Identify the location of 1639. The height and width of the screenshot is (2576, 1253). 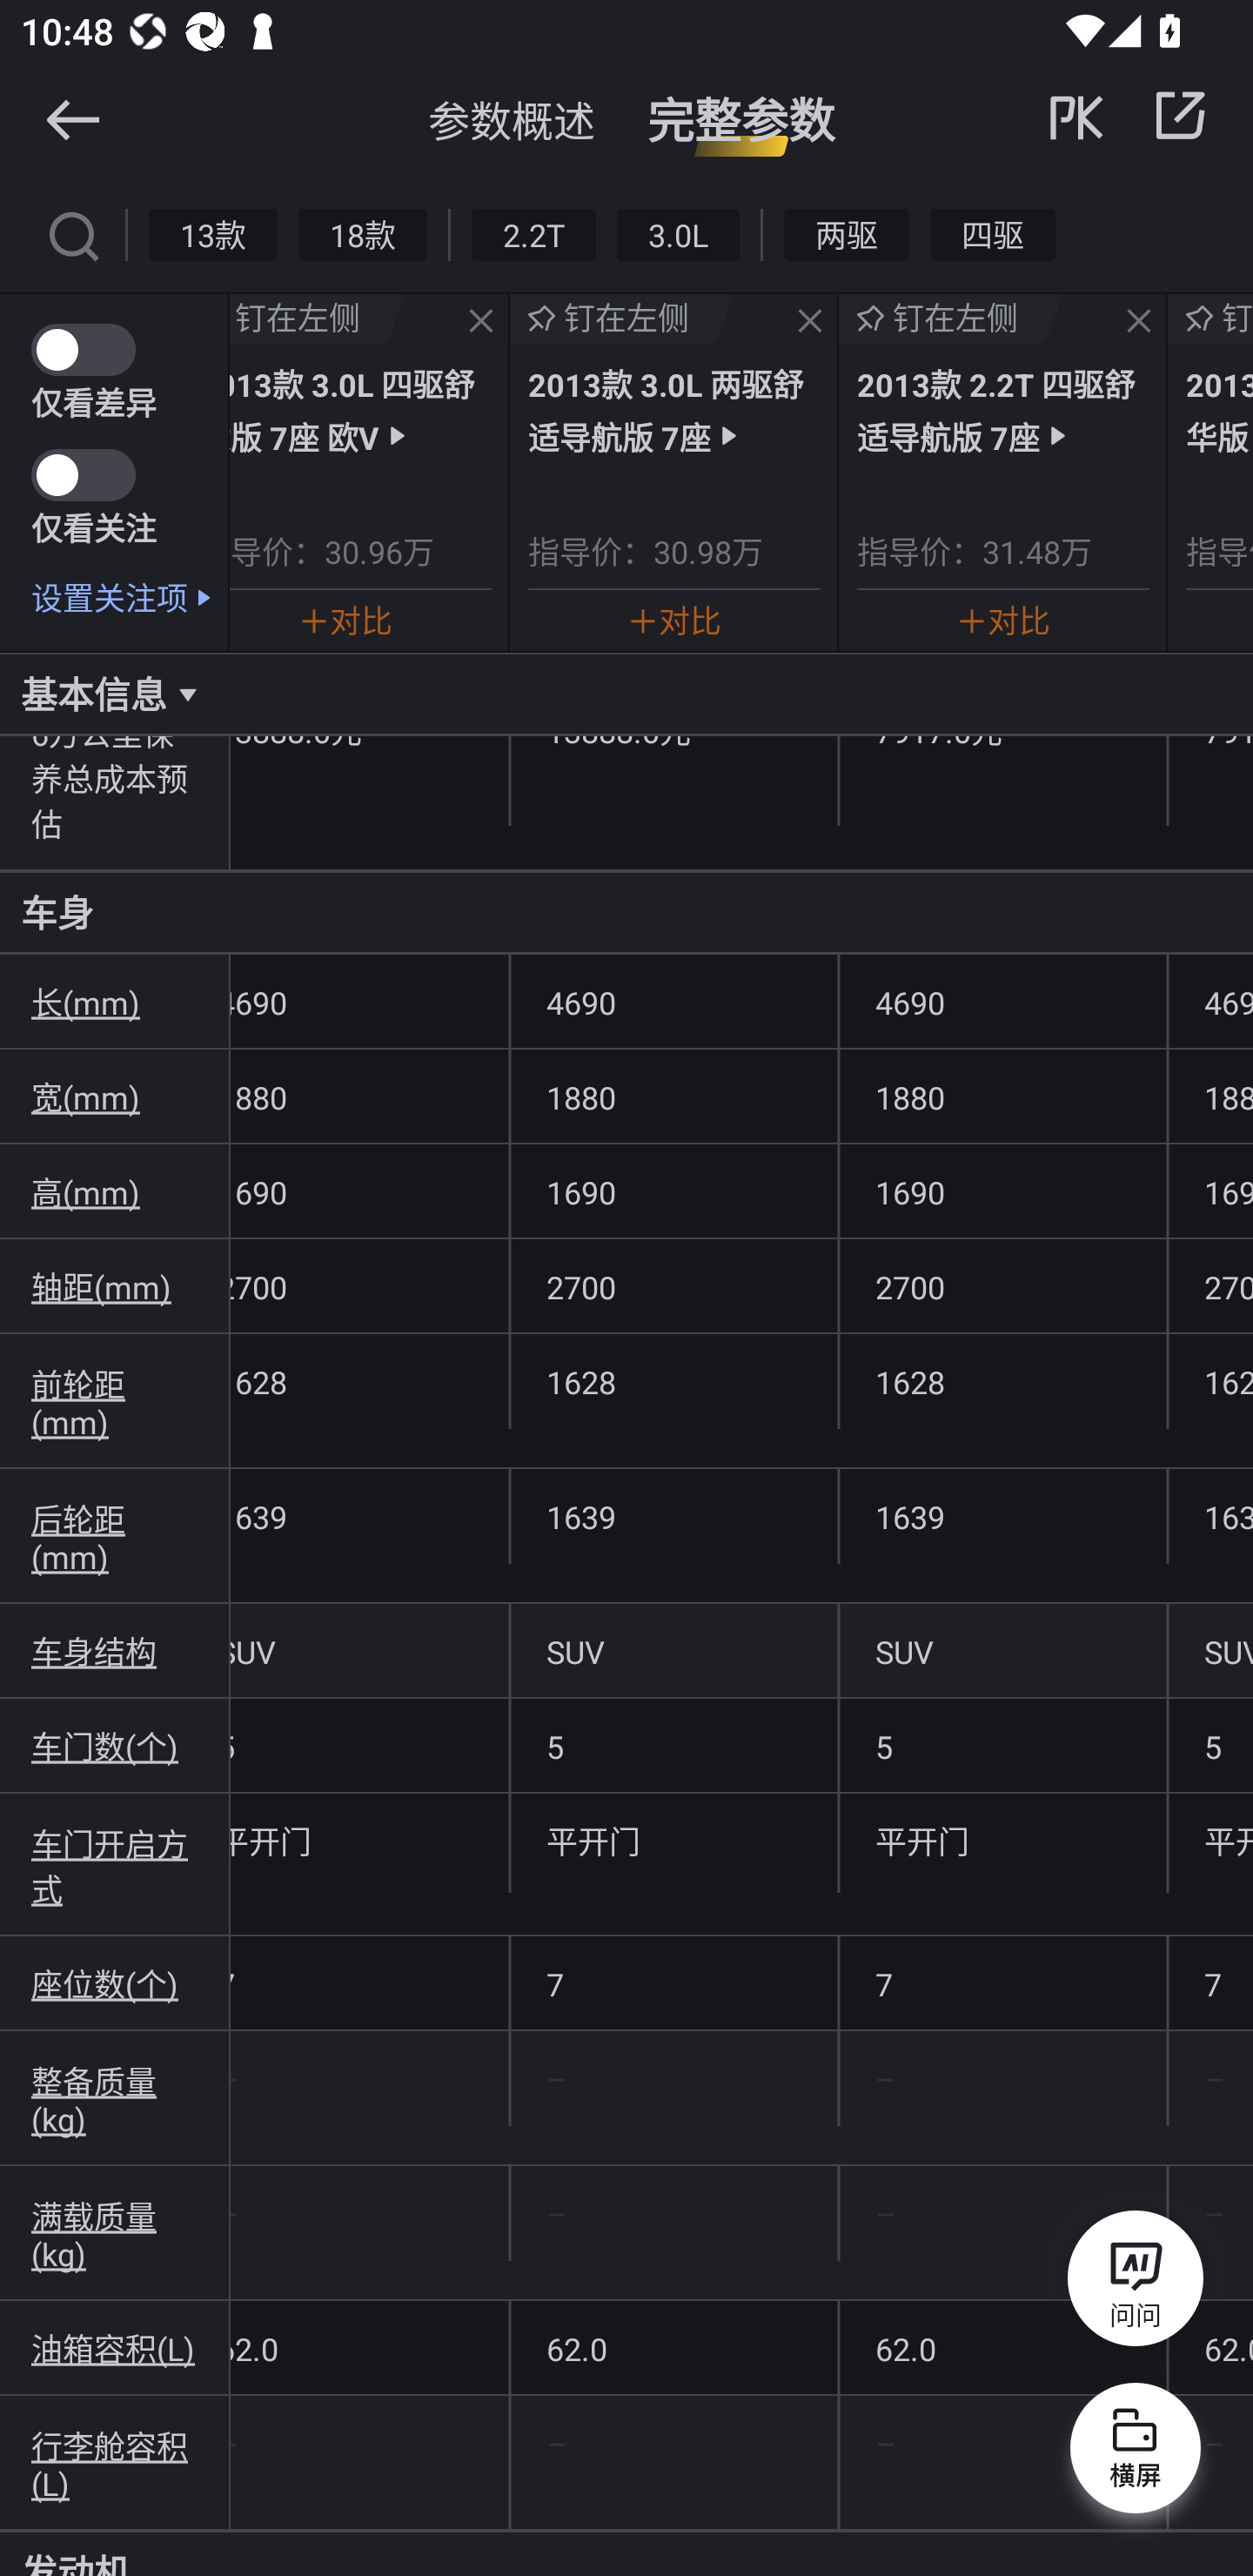
(673, 1516).